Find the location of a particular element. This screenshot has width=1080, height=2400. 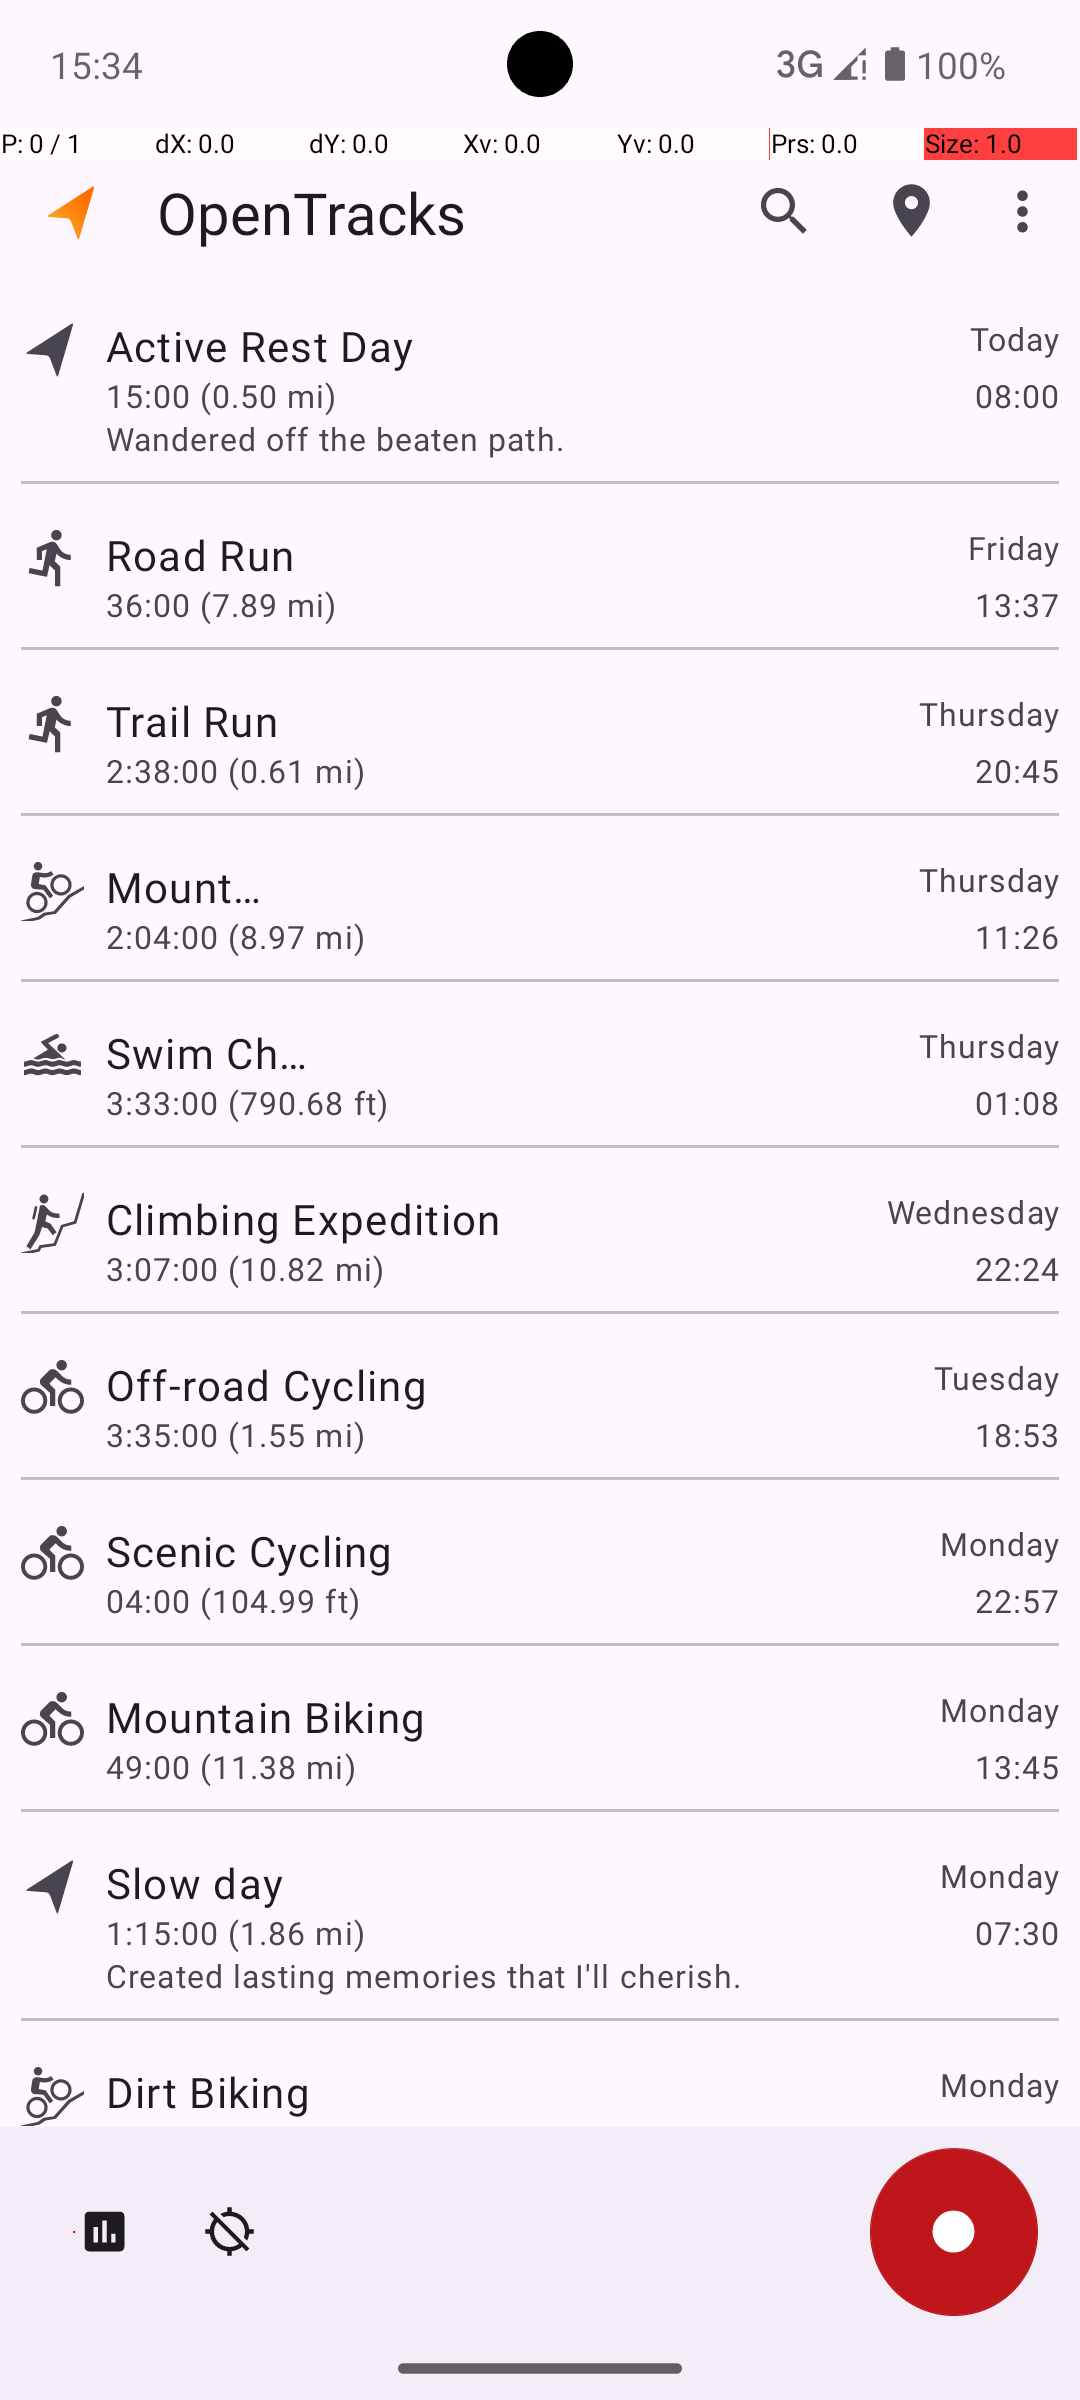

Road Run is located at coordinates (250, 554).